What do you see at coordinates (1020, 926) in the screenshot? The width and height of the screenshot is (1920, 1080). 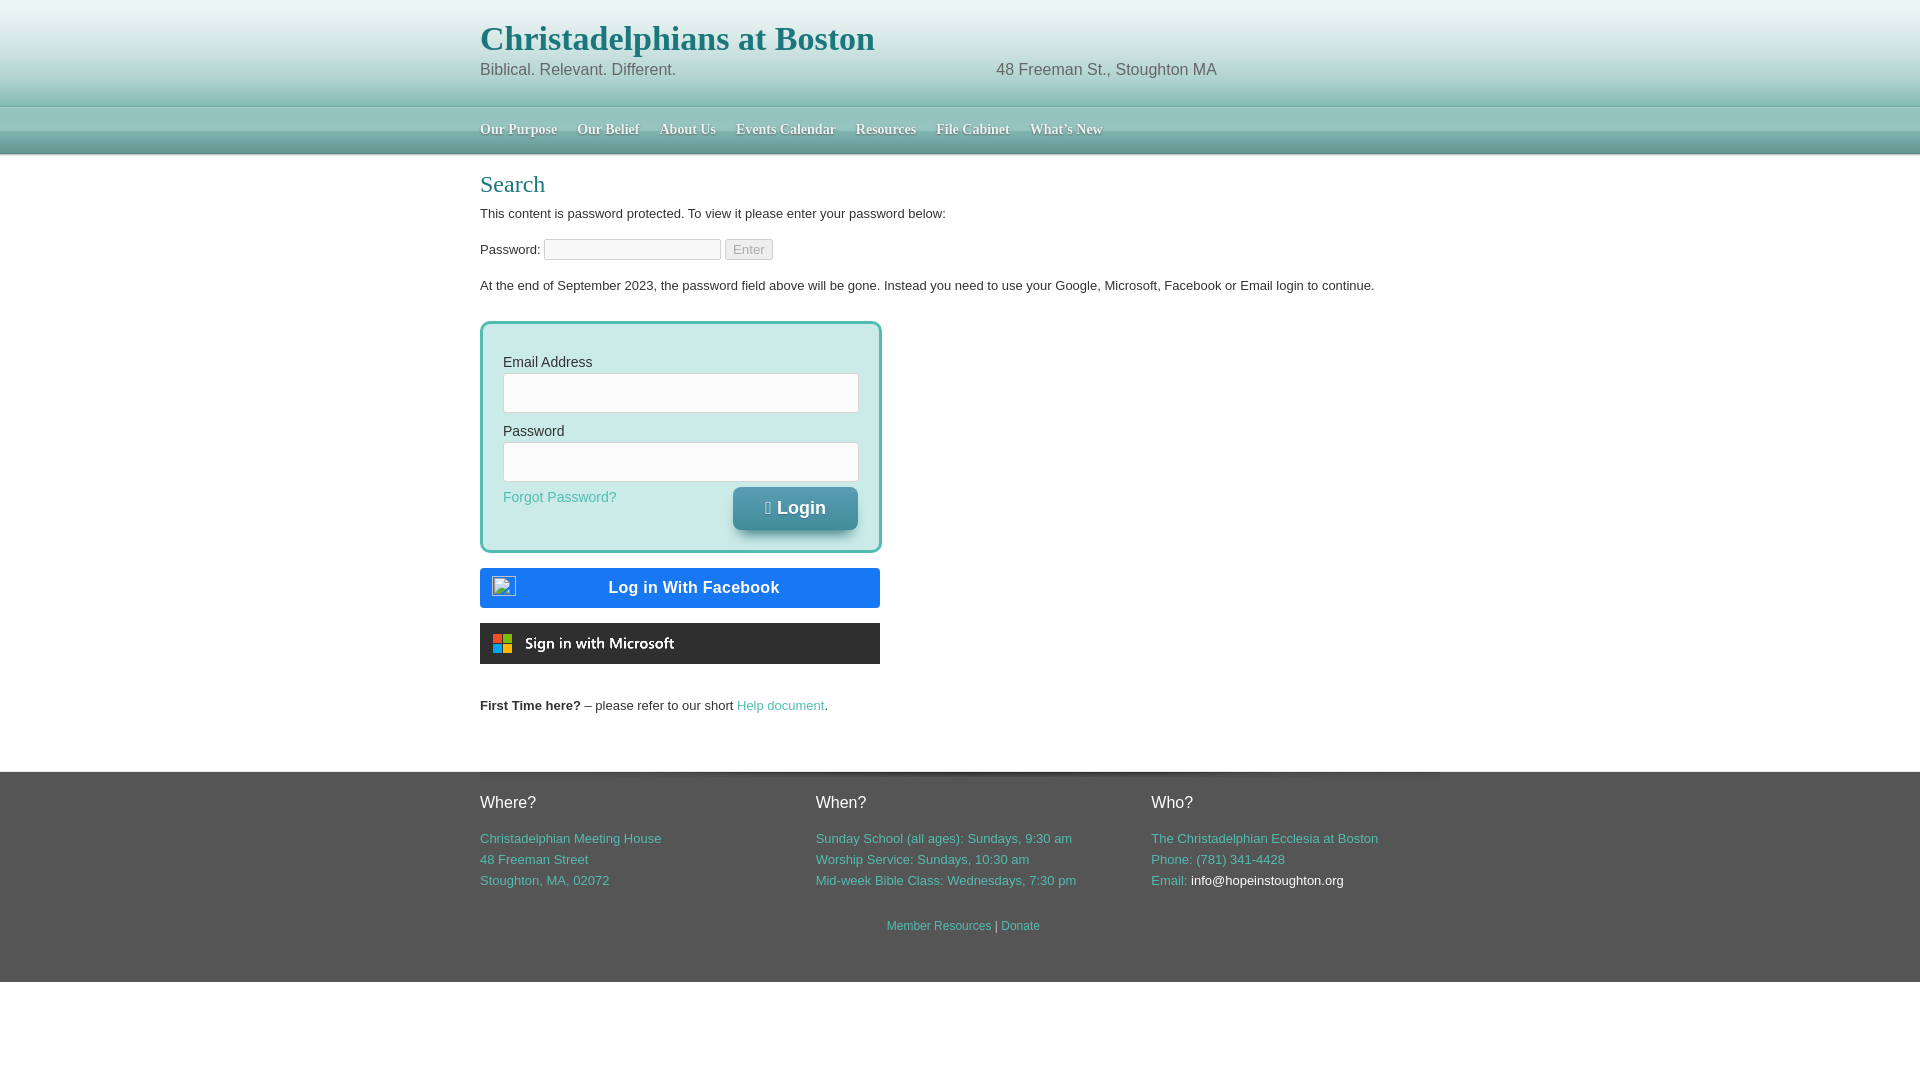 I see `Donate` at bounding box center [1020, 926].